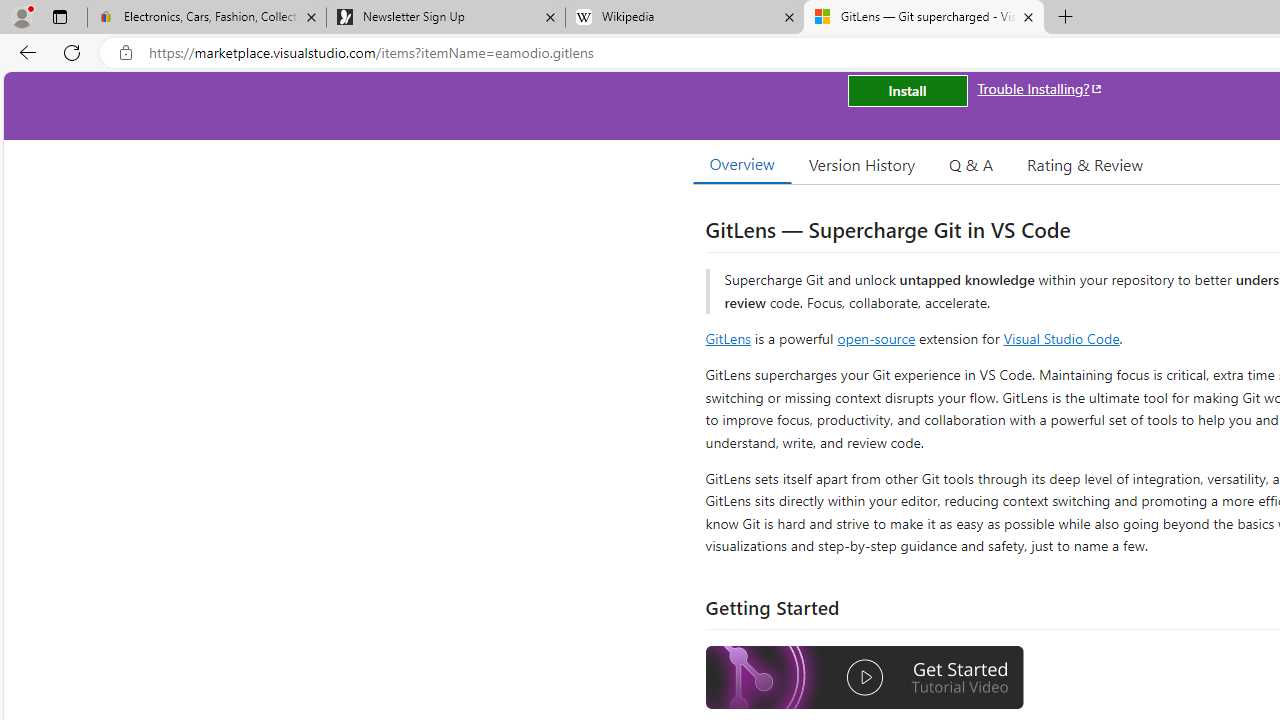 This screenshot has width=1280, height=720. Describe the element at coordinates (862, 164) in the screenshot. I see `Version History` at that location.